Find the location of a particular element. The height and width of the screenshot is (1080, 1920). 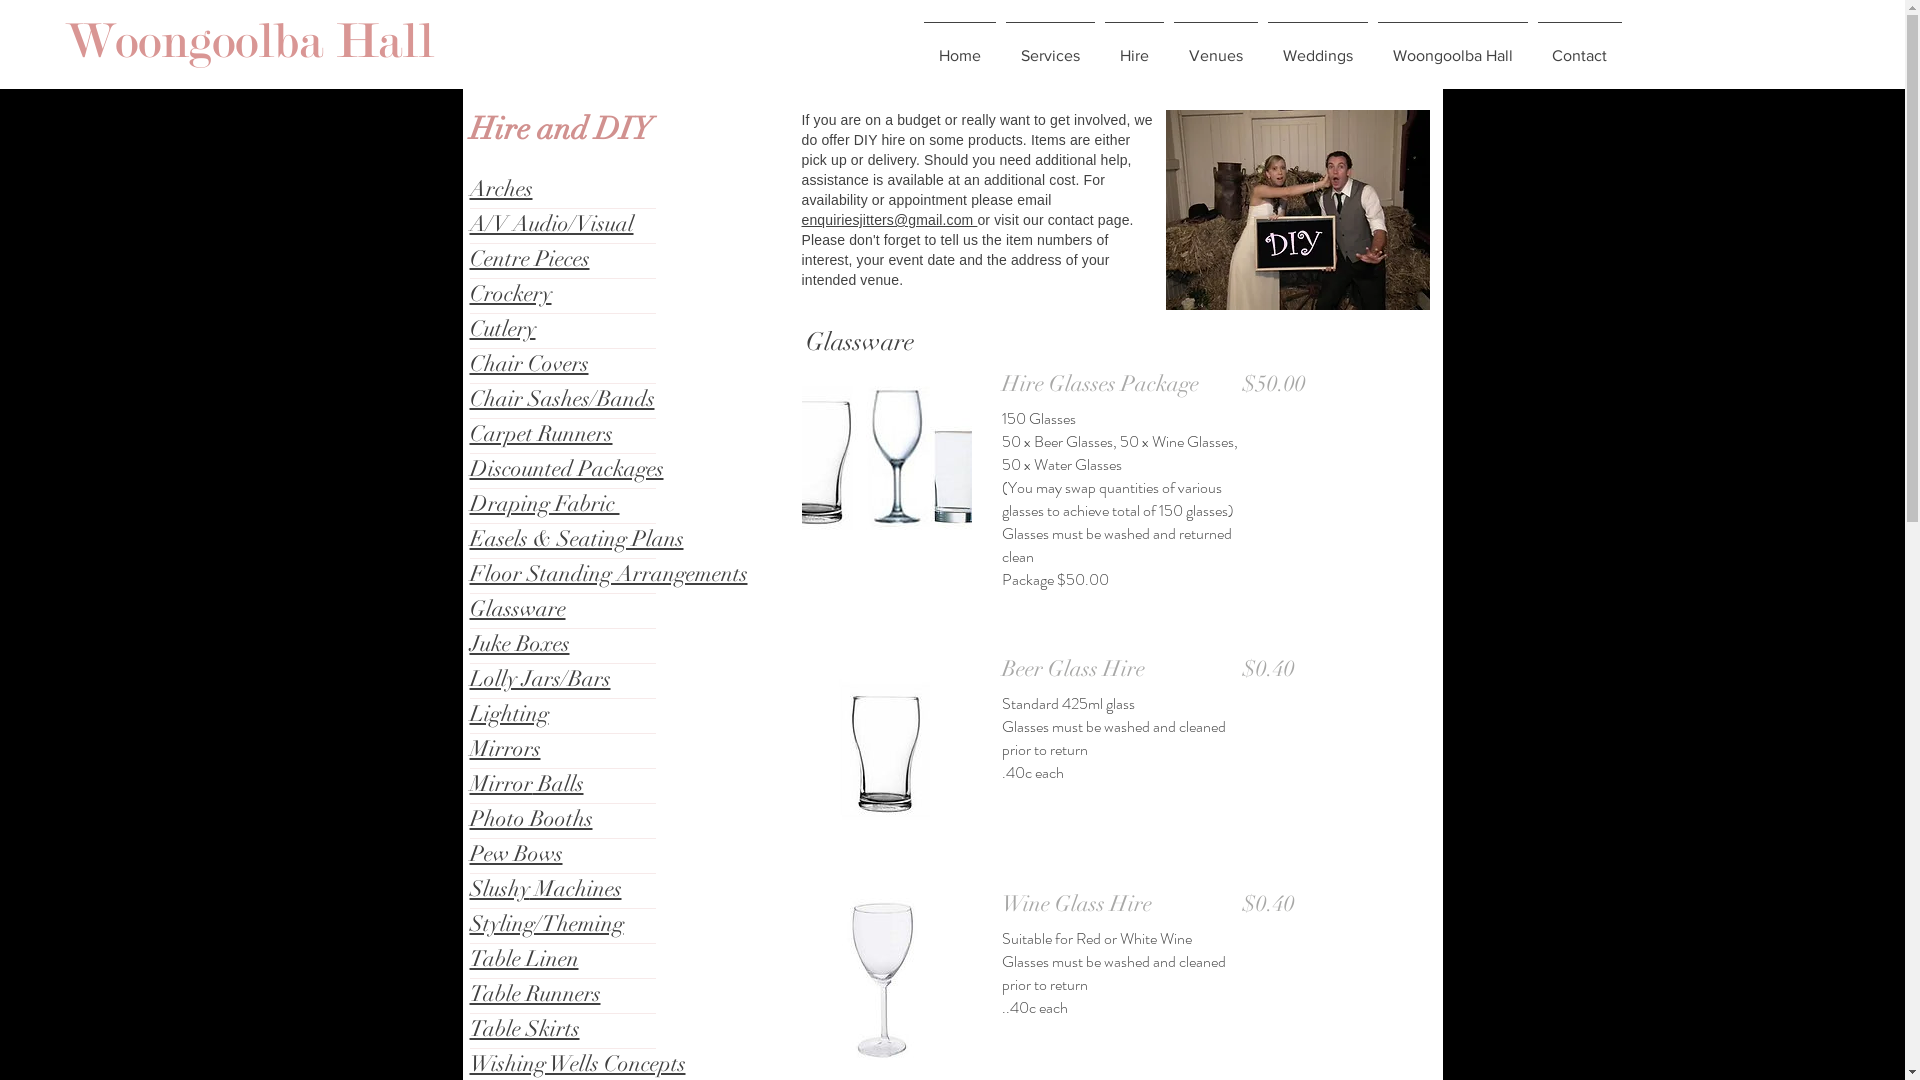

Lolly Jars/Bars is located at coordinates (540, 678).